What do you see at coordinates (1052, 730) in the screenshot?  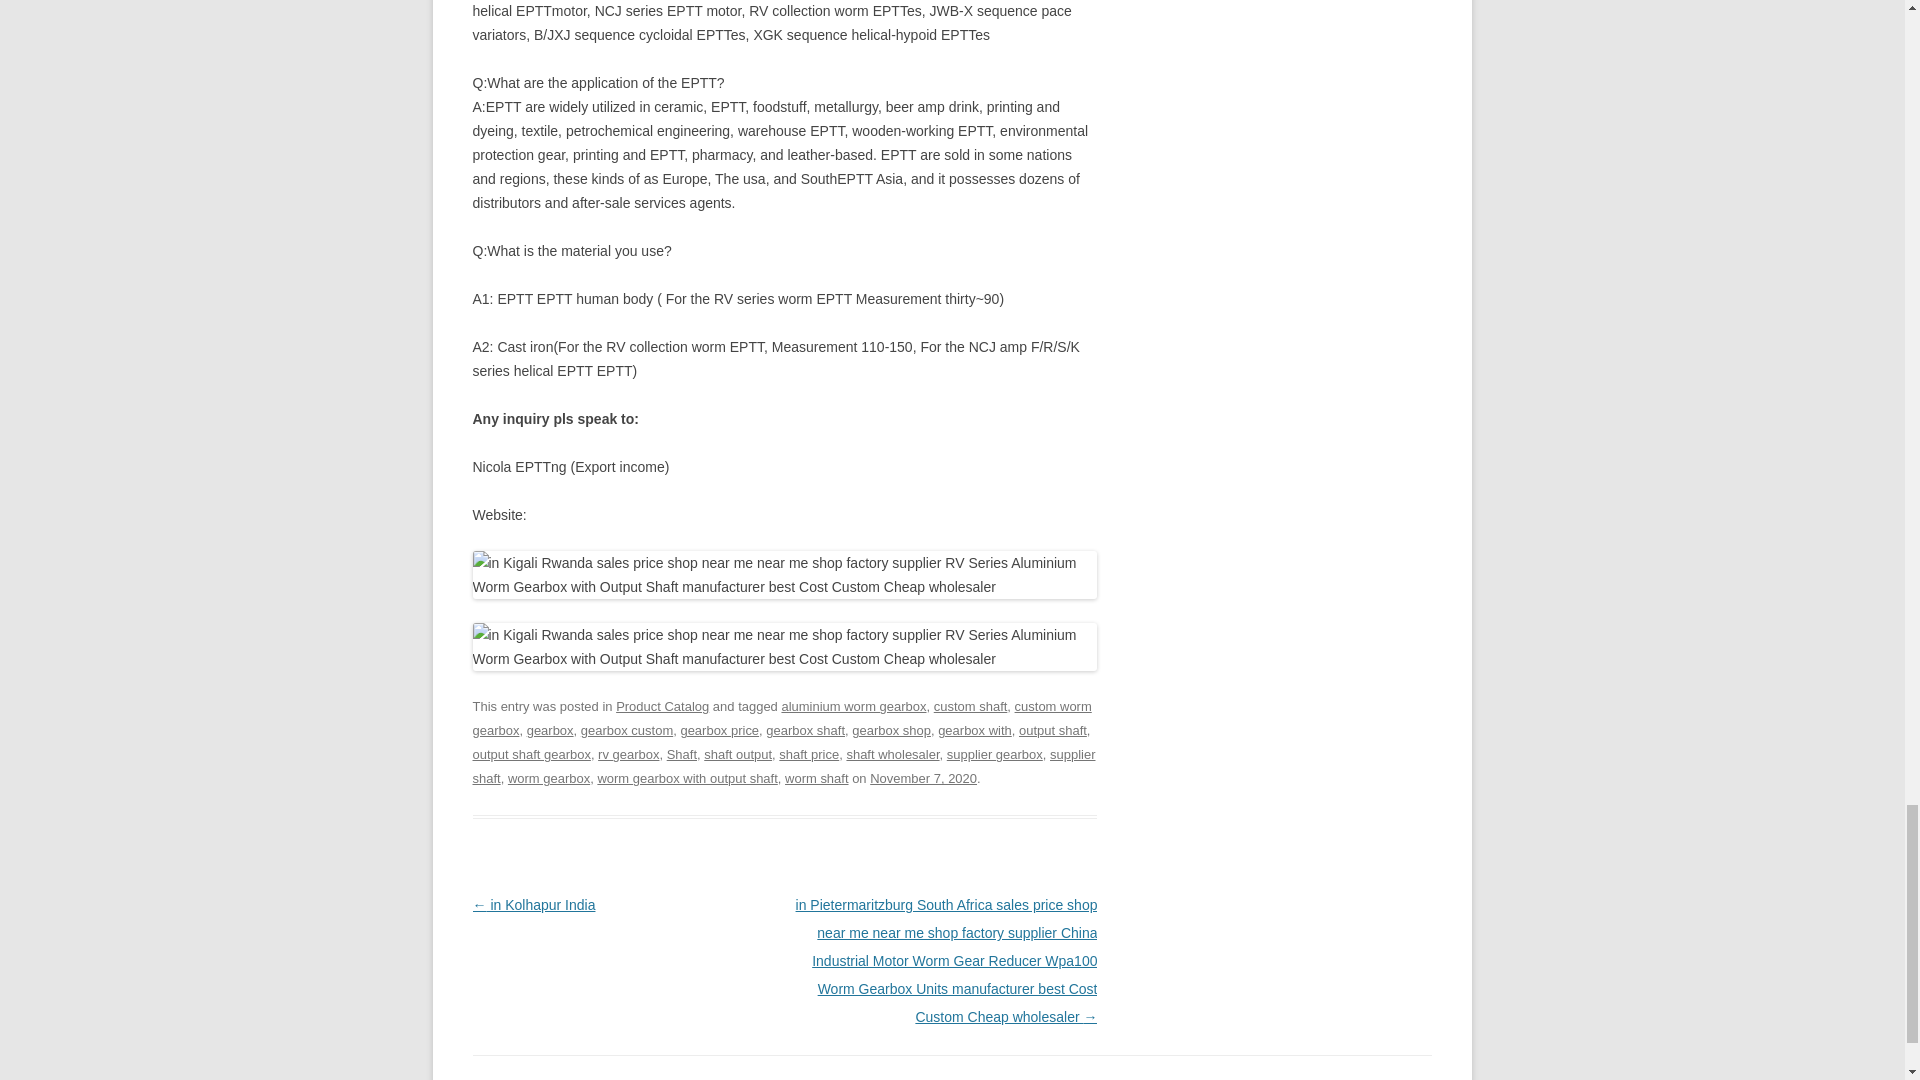 I see `output shaft` at bounding box center [1052, 730].